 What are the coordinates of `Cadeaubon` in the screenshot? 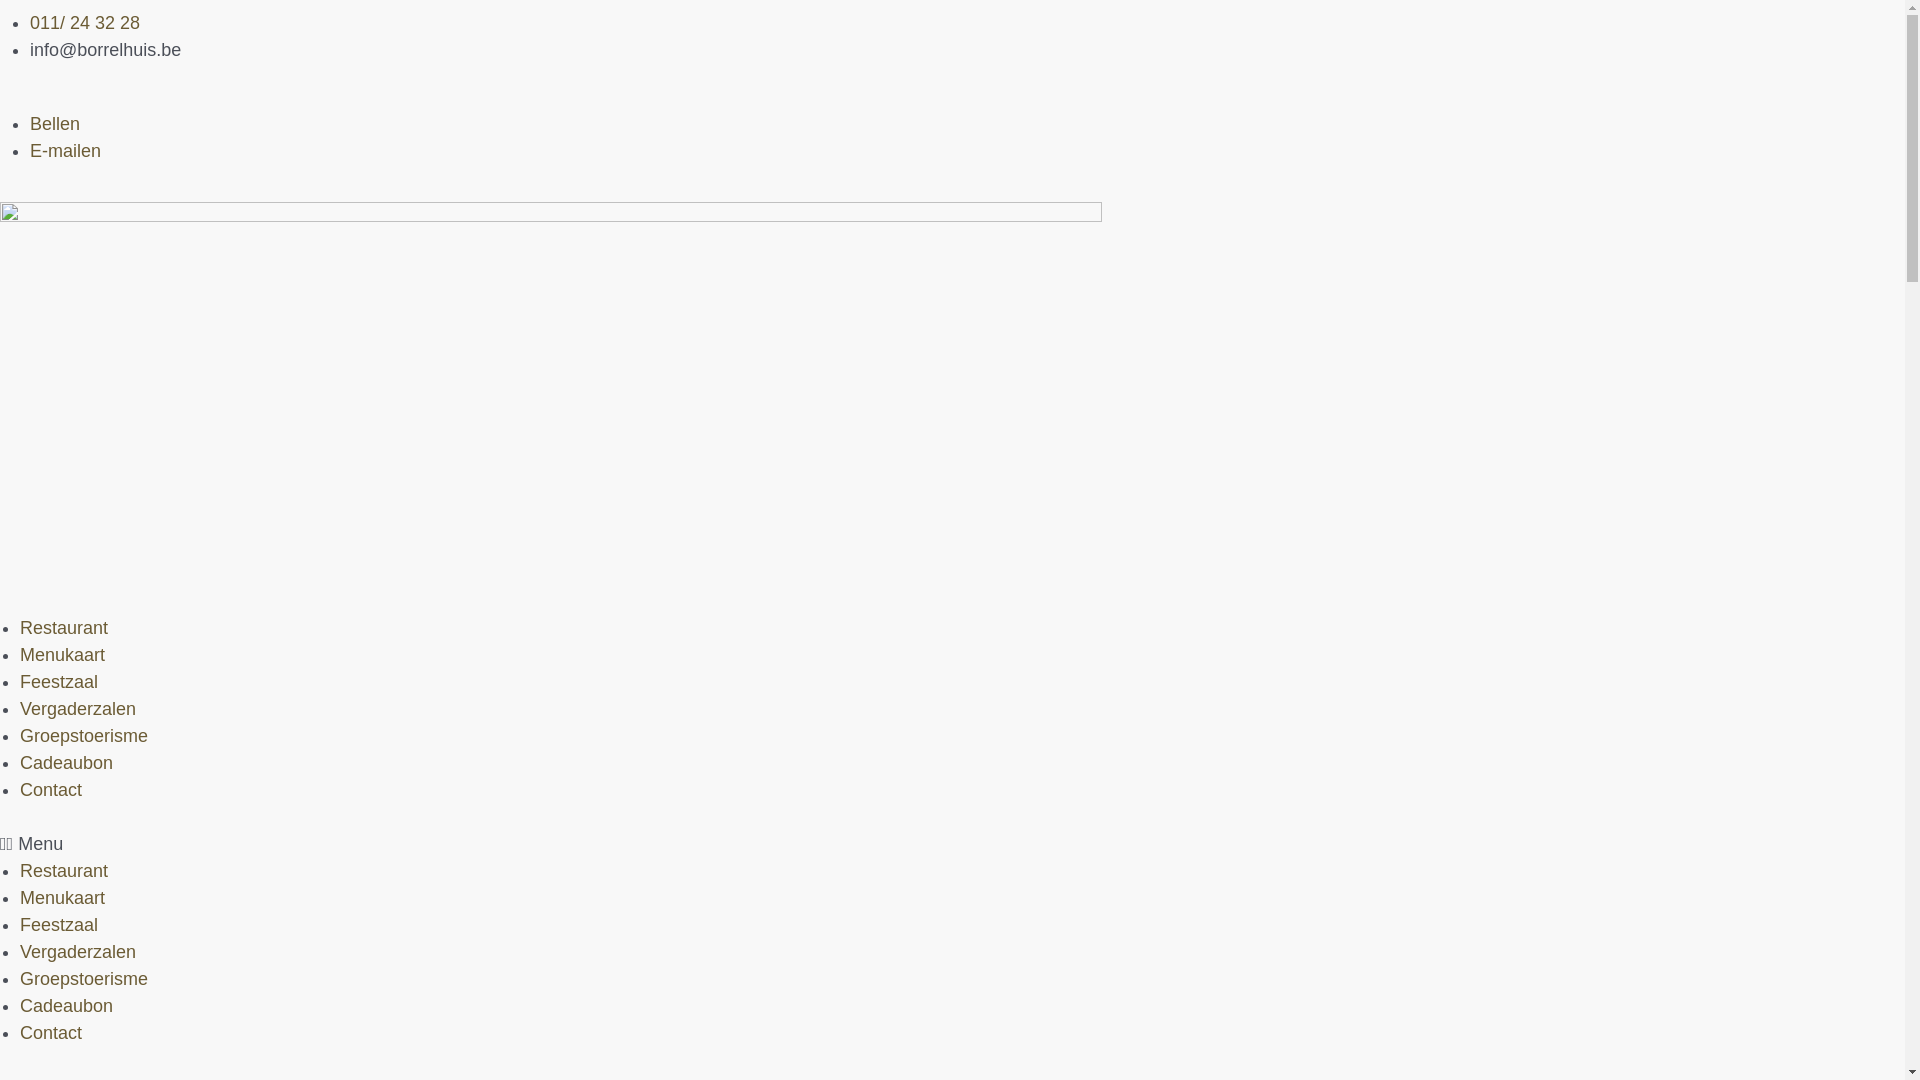 It's located at (66, 1006).